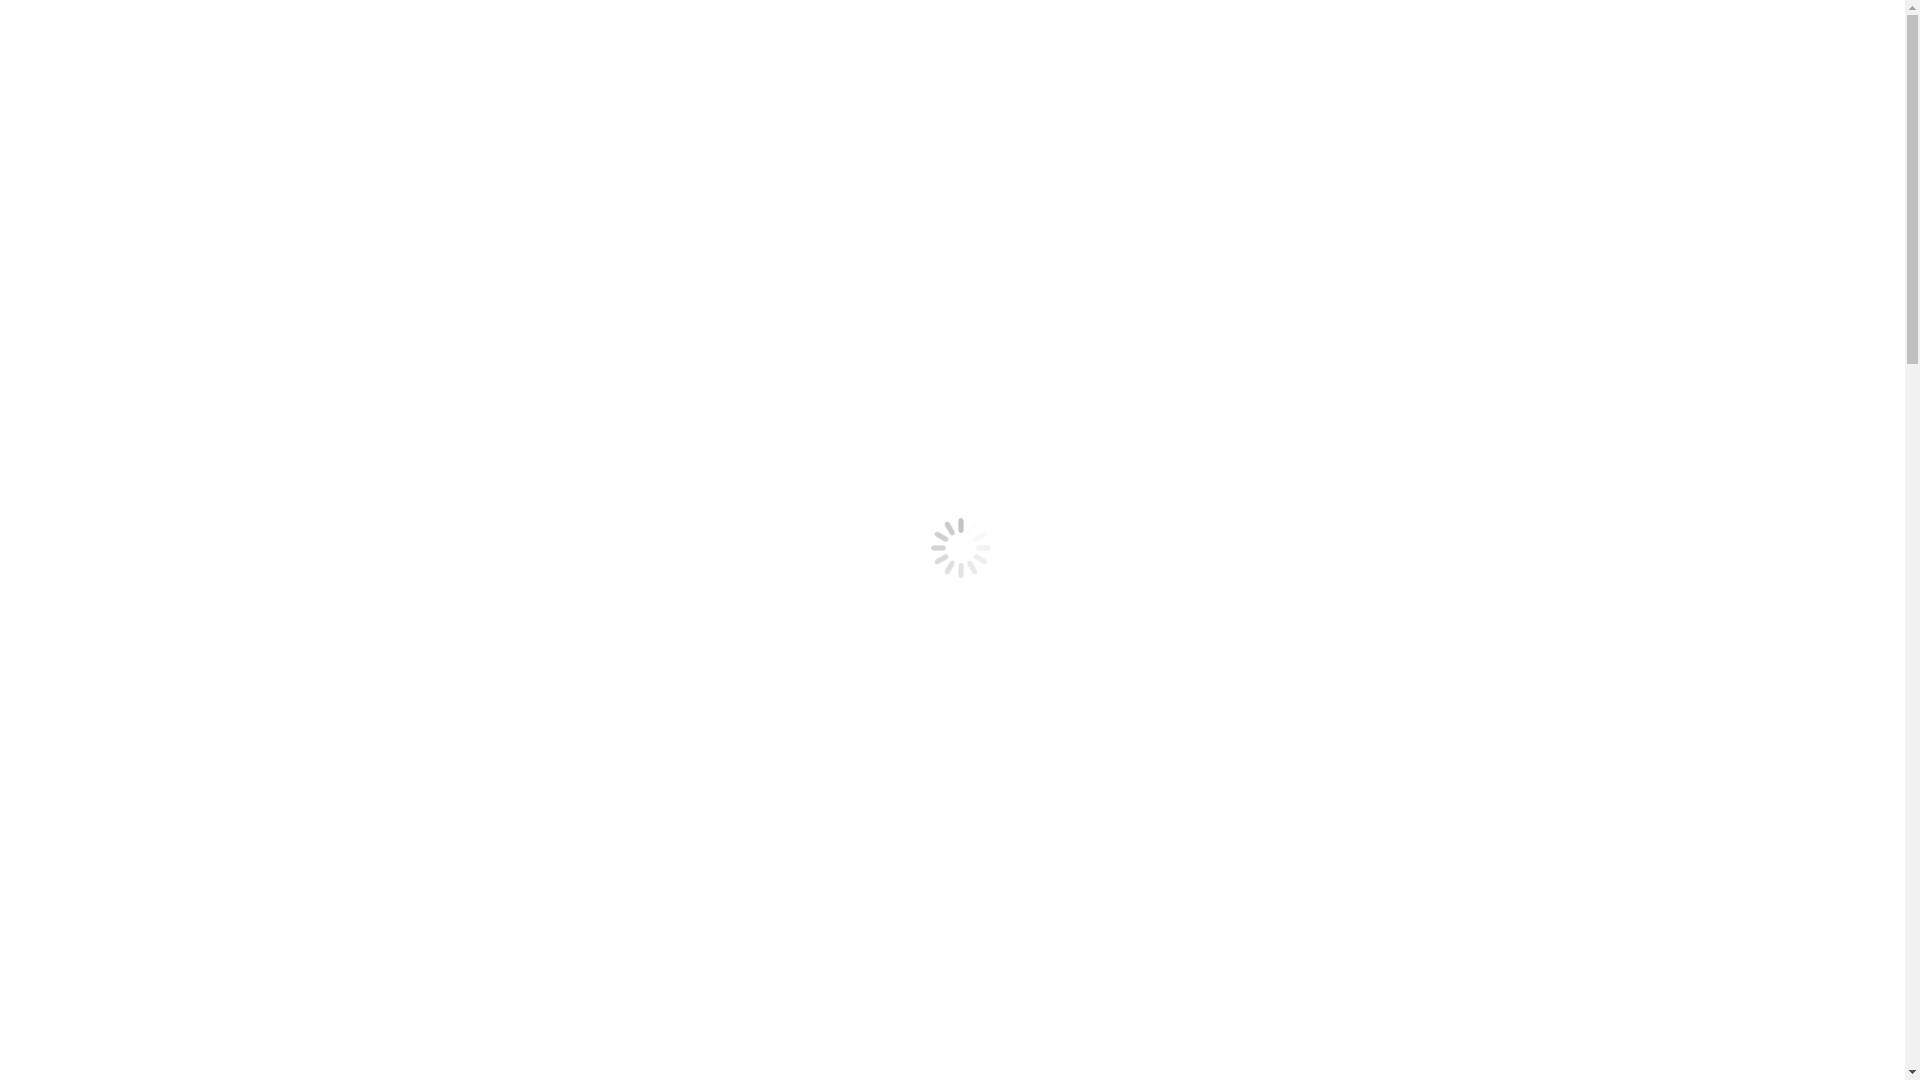 Image resolution: width=1920 pixels, height=1080 pixels. I want to click on Menukaart, so click(82, 174).